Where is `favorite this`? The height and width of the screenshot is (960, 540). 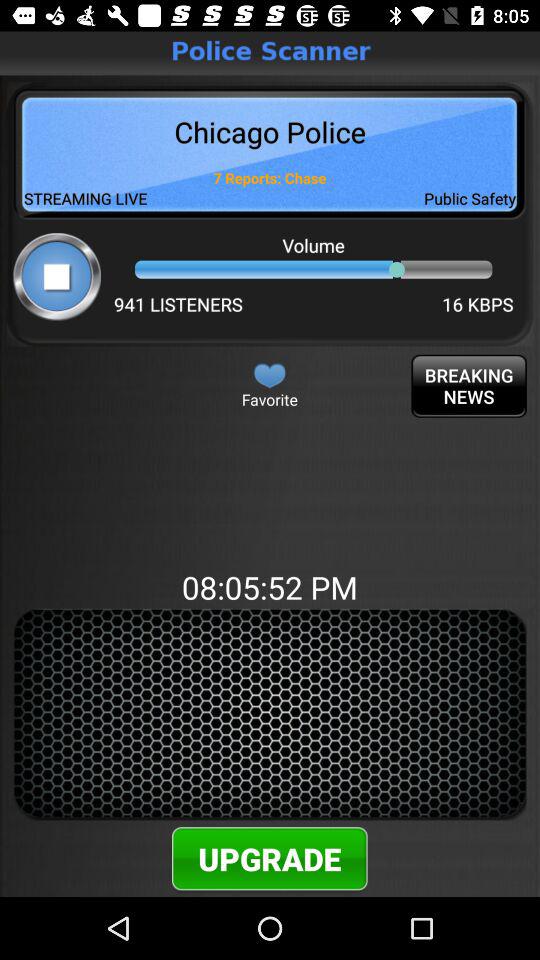 favorite this is located at coordinates (270, 375).